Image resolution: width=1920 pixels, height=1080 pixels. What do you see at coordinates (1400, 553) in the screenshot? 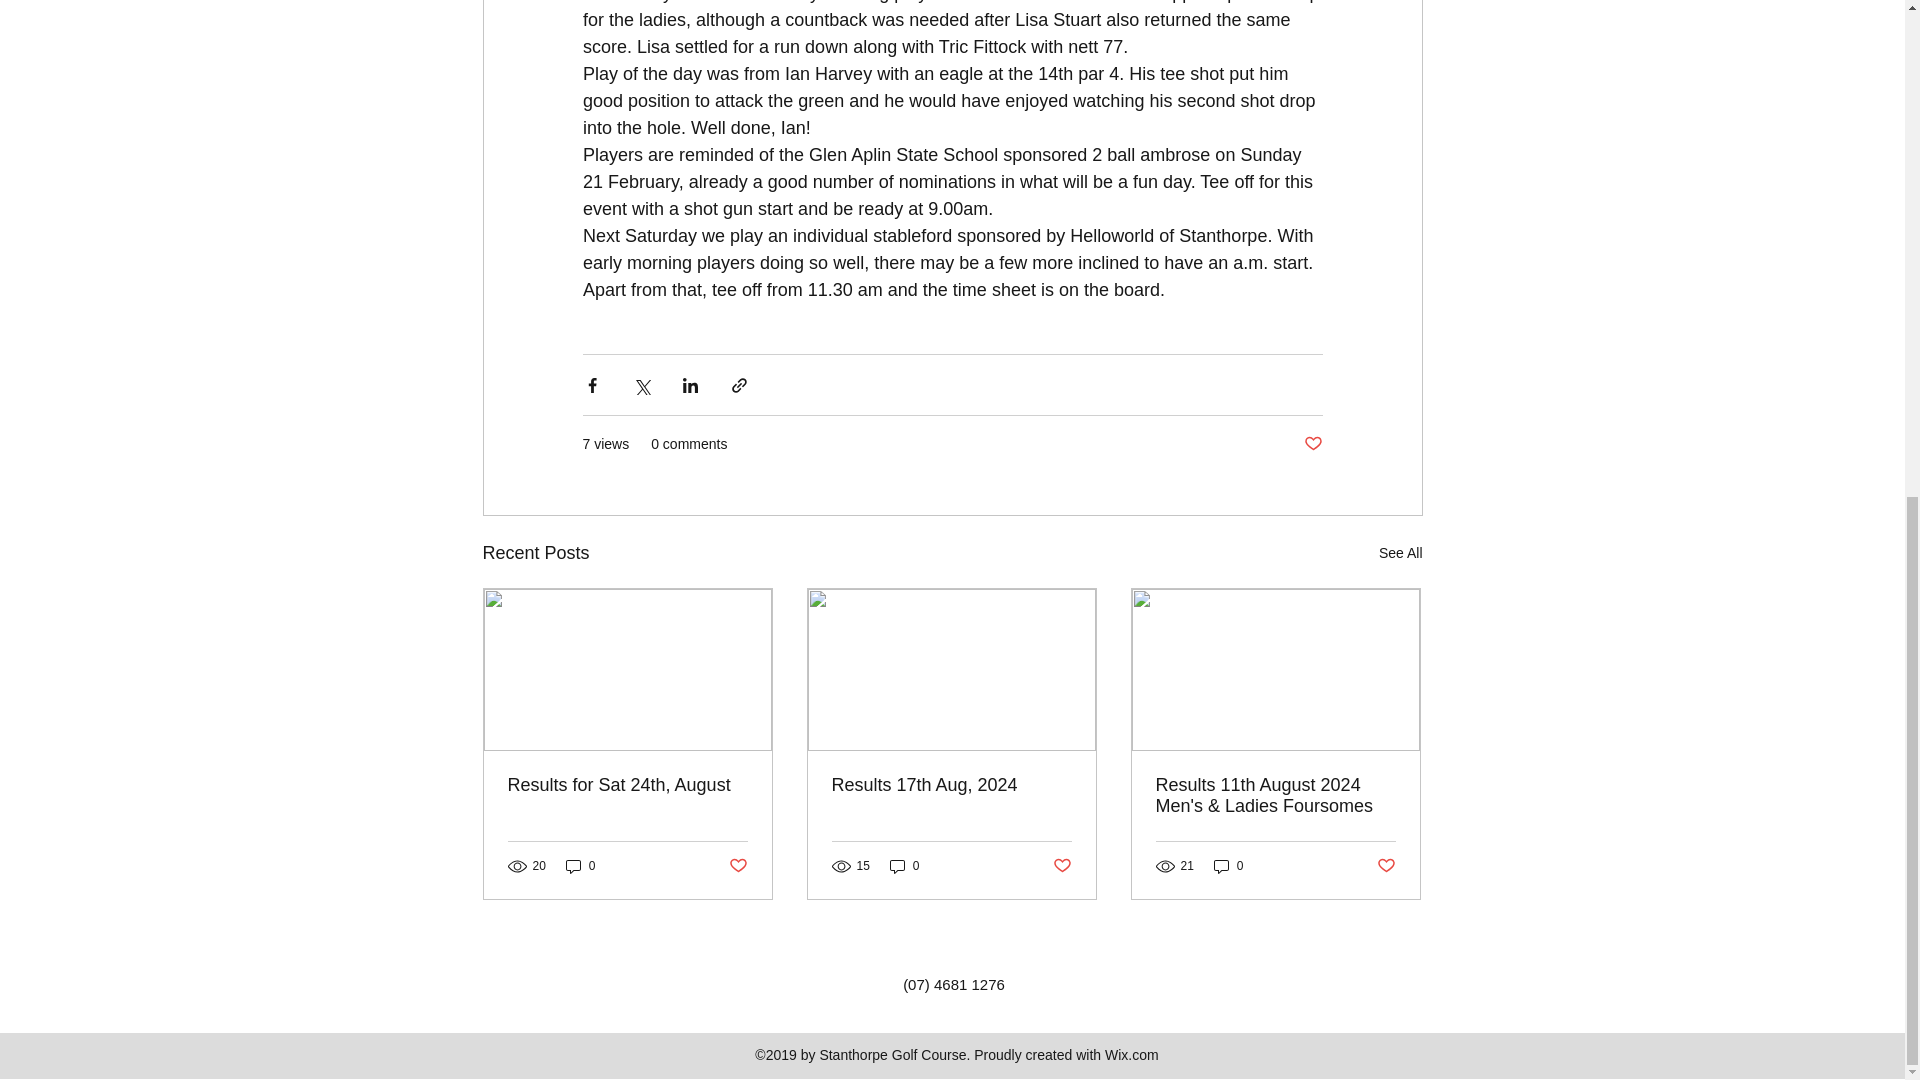
I see `See All` at bounding box center [1400, 553].